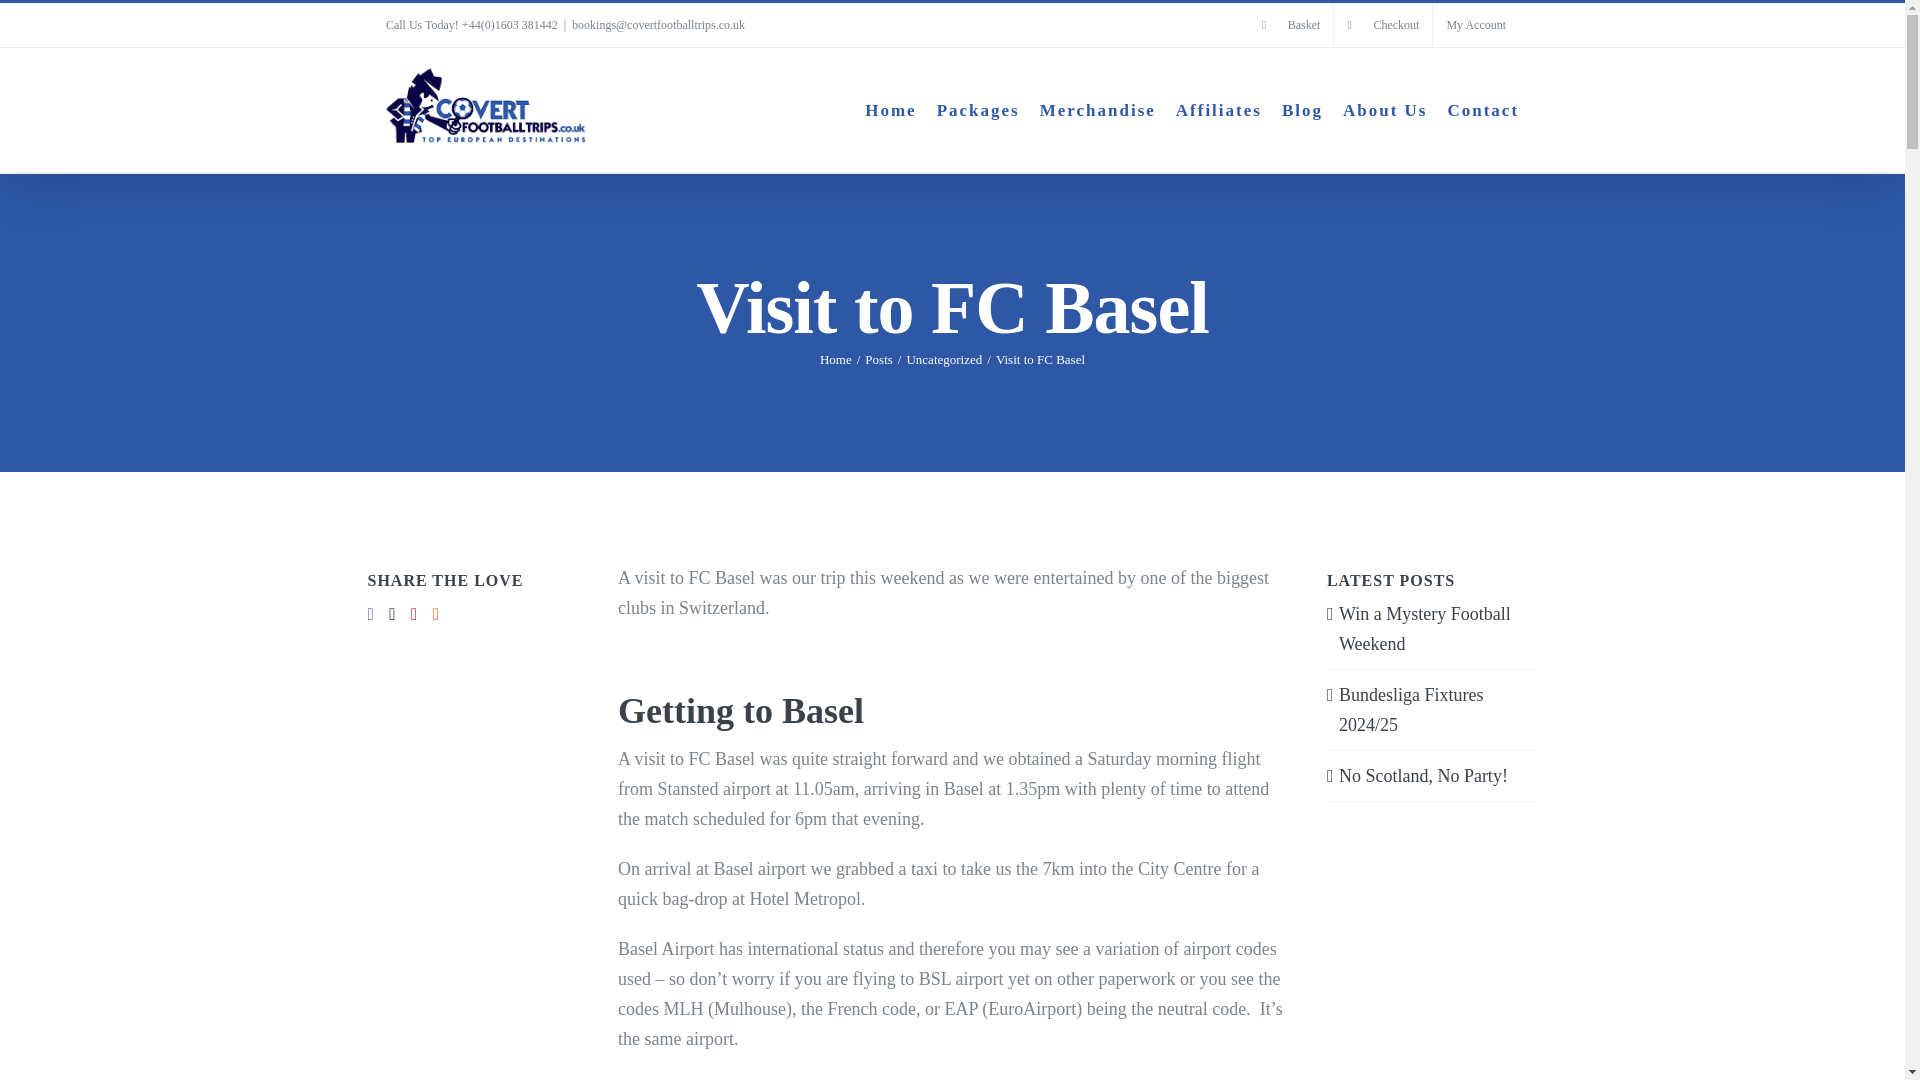 Image resolution: width=1920 pixels, height=1080 pixels. I want to click on My Account, so click(1475, 25).